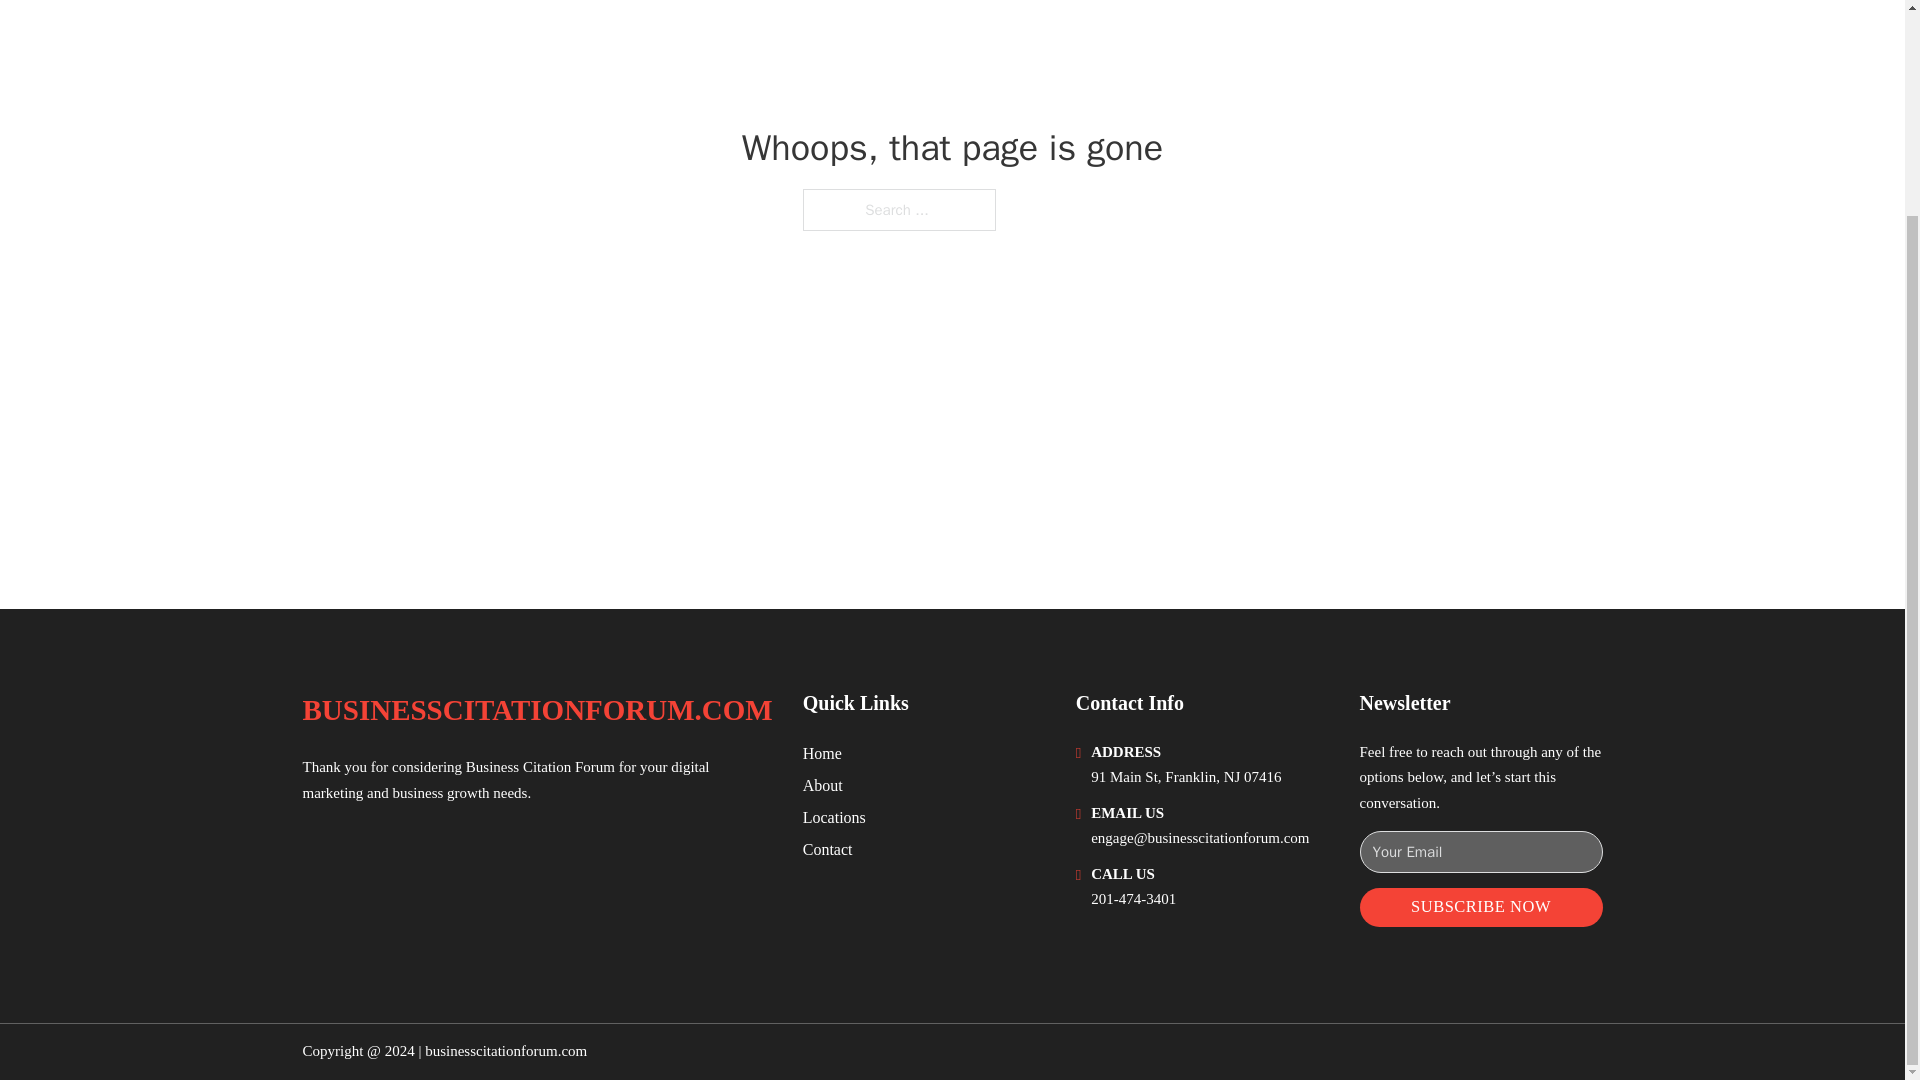  Describe the element at coordinates (822, 786) in the screenshot. I see `About` at that location.